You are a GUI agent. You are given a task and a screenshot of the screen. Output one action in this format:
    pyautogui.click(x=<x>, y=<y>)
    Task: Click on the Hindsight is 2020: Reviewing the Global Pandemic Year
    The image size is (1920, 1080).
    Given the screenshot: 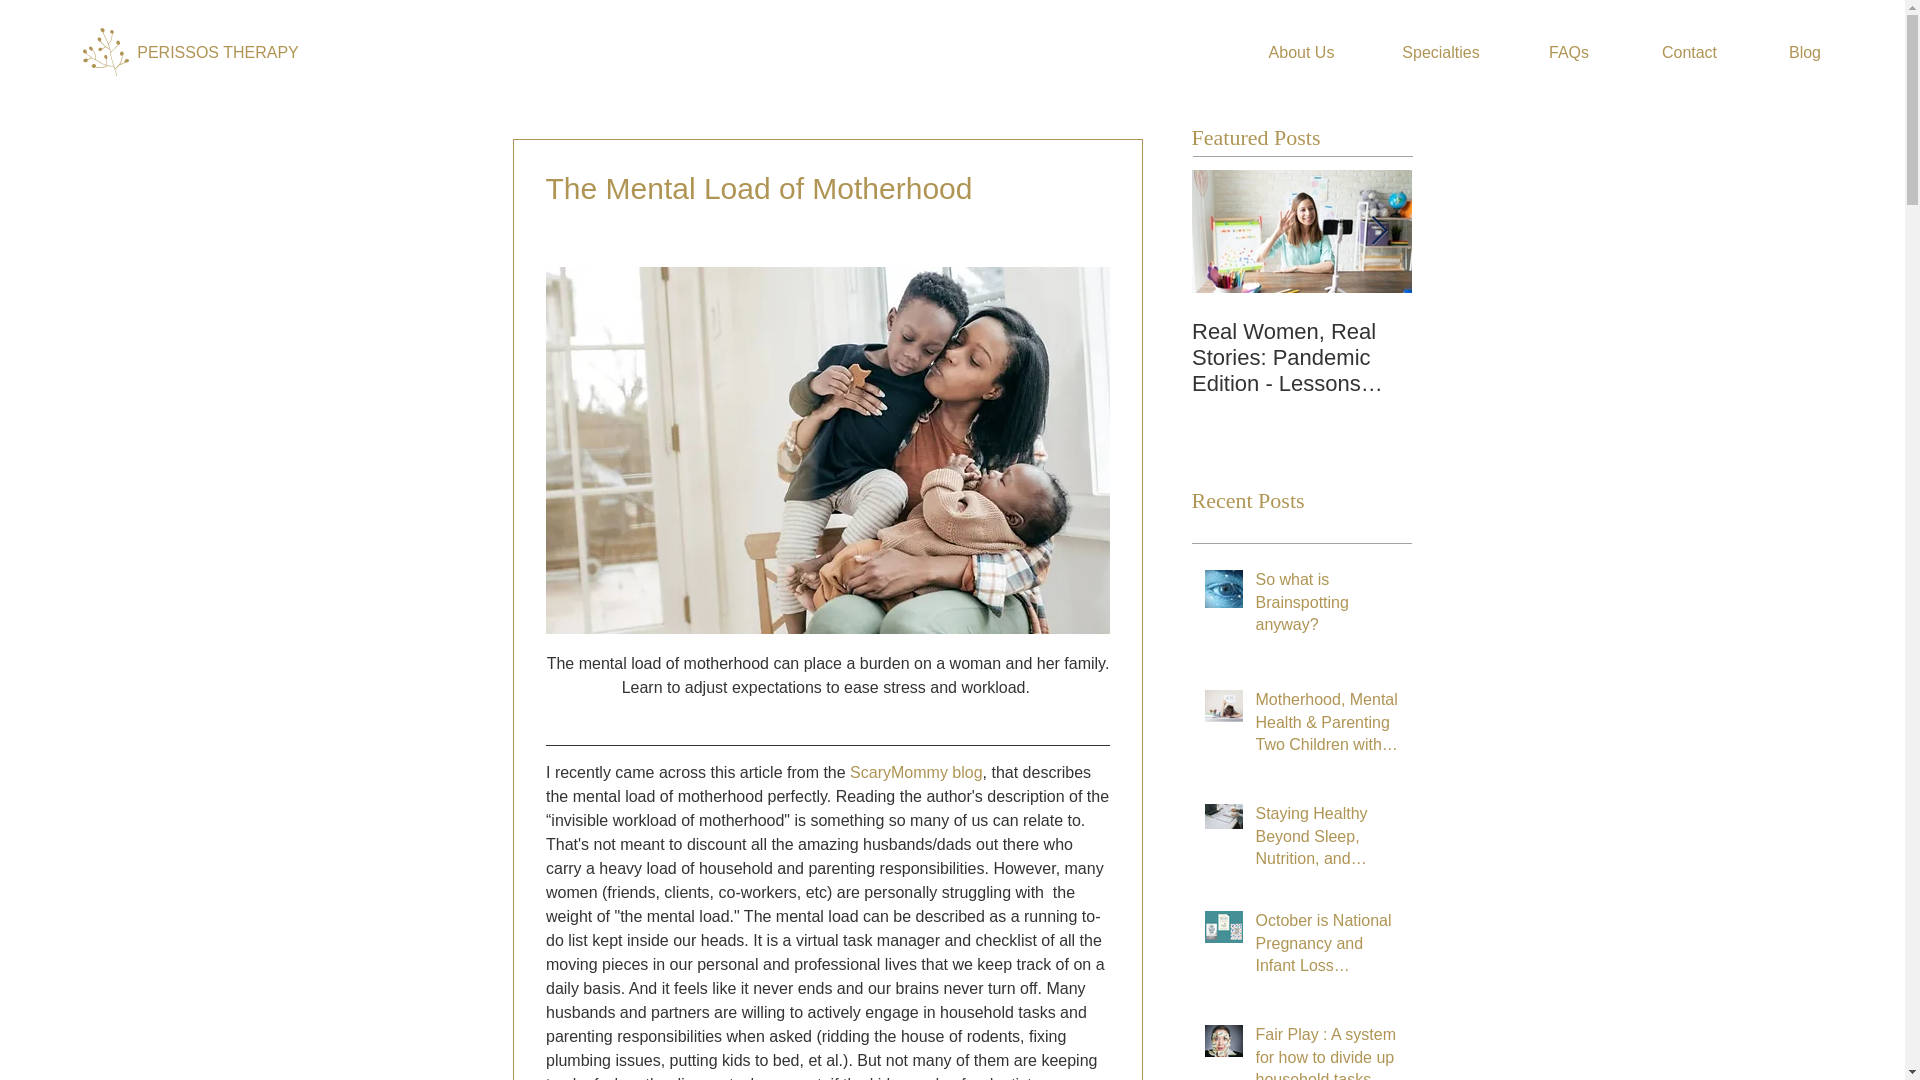 What is the action you would take?
    pyautogui.click(x=1522, y=358)
    